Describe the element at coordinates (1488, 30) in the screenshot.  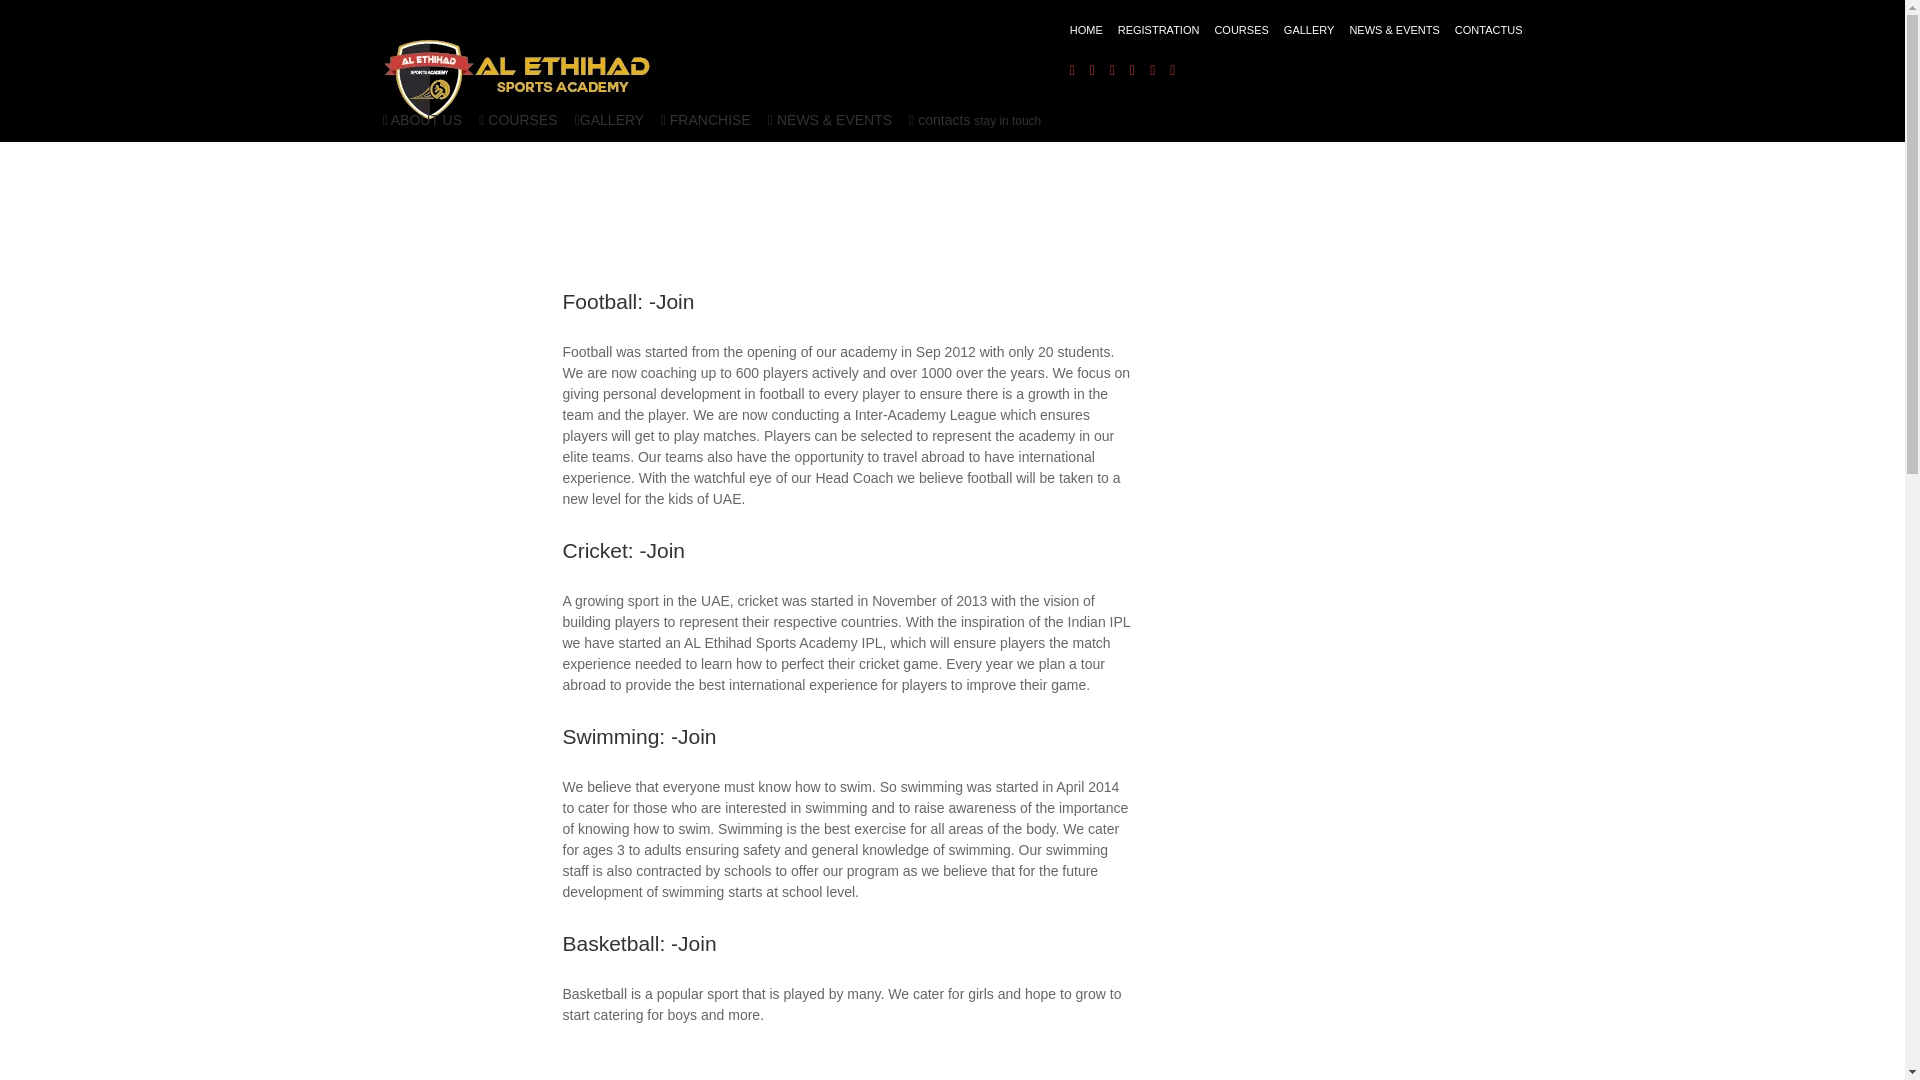
I see `CONTACTUS` at that location.